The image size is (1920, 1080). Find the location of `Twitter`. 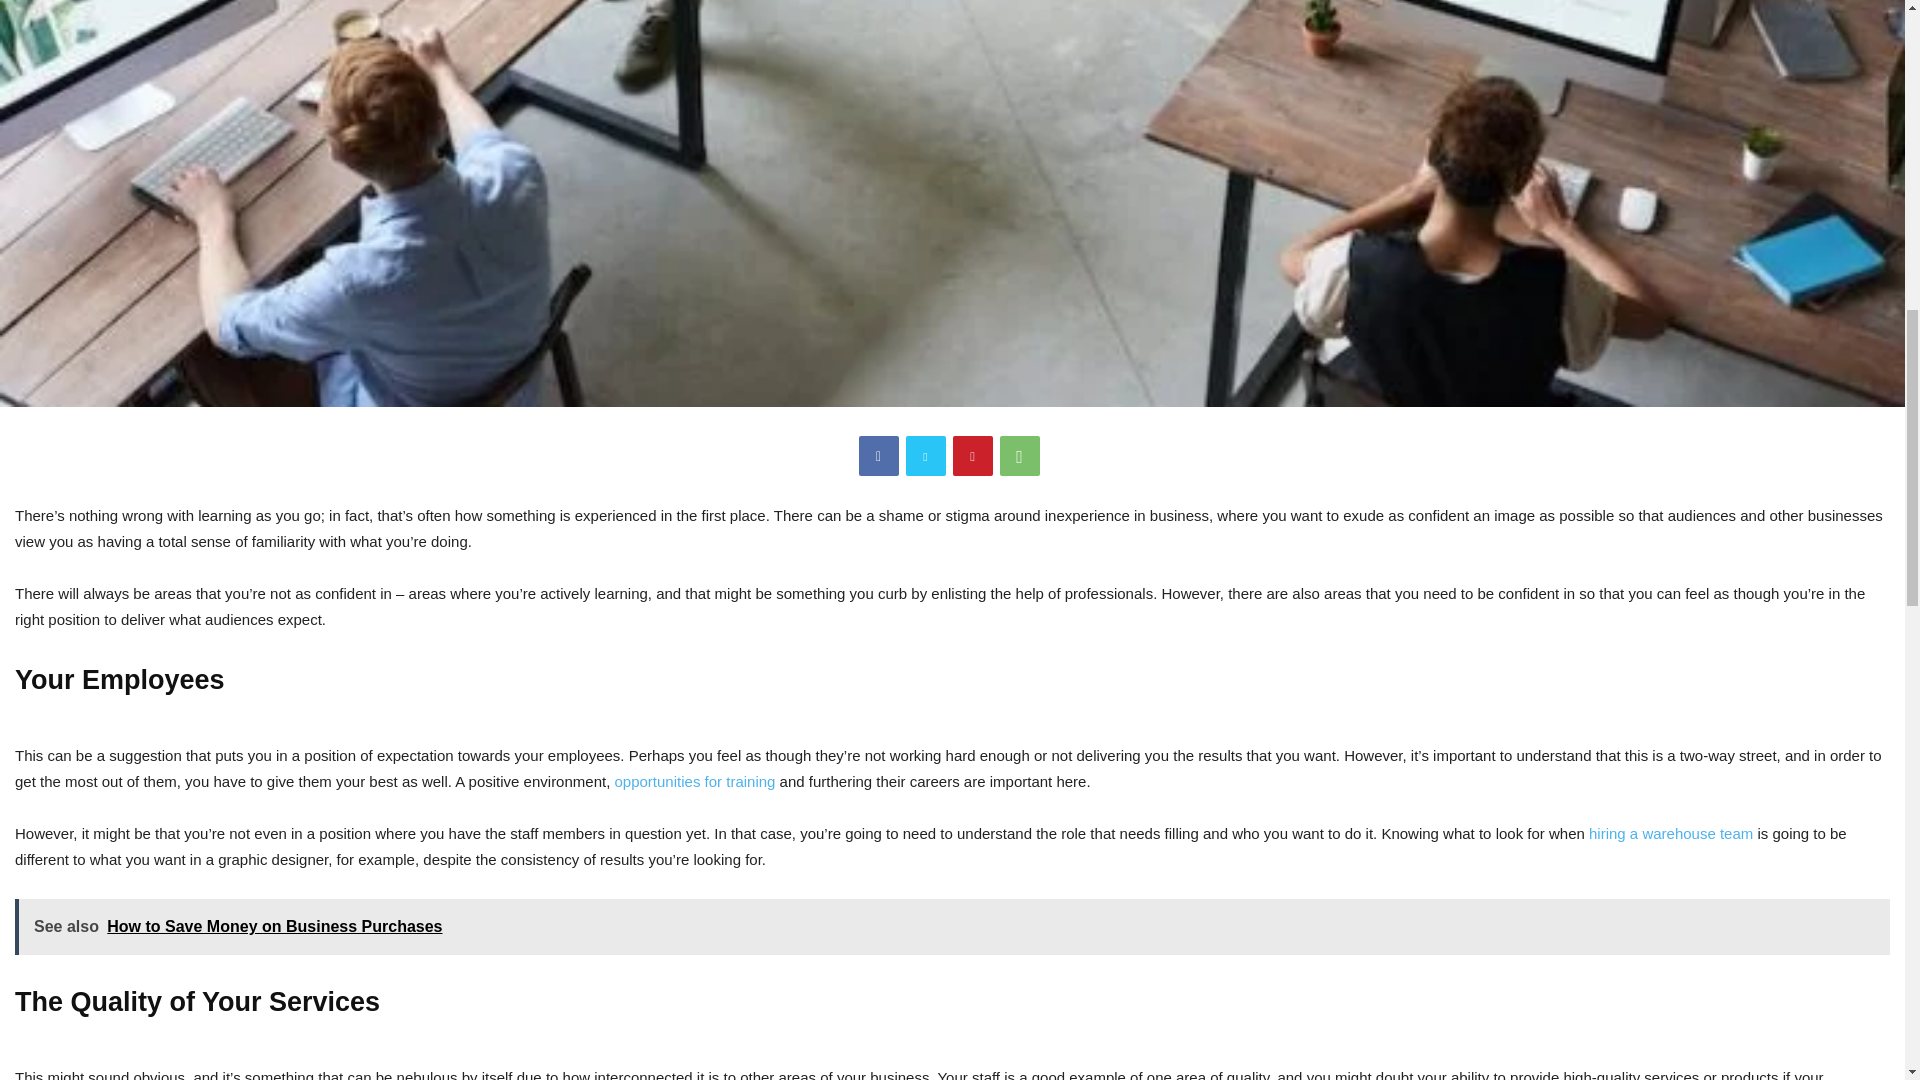

Twitter is located at coordinates (926, 456).